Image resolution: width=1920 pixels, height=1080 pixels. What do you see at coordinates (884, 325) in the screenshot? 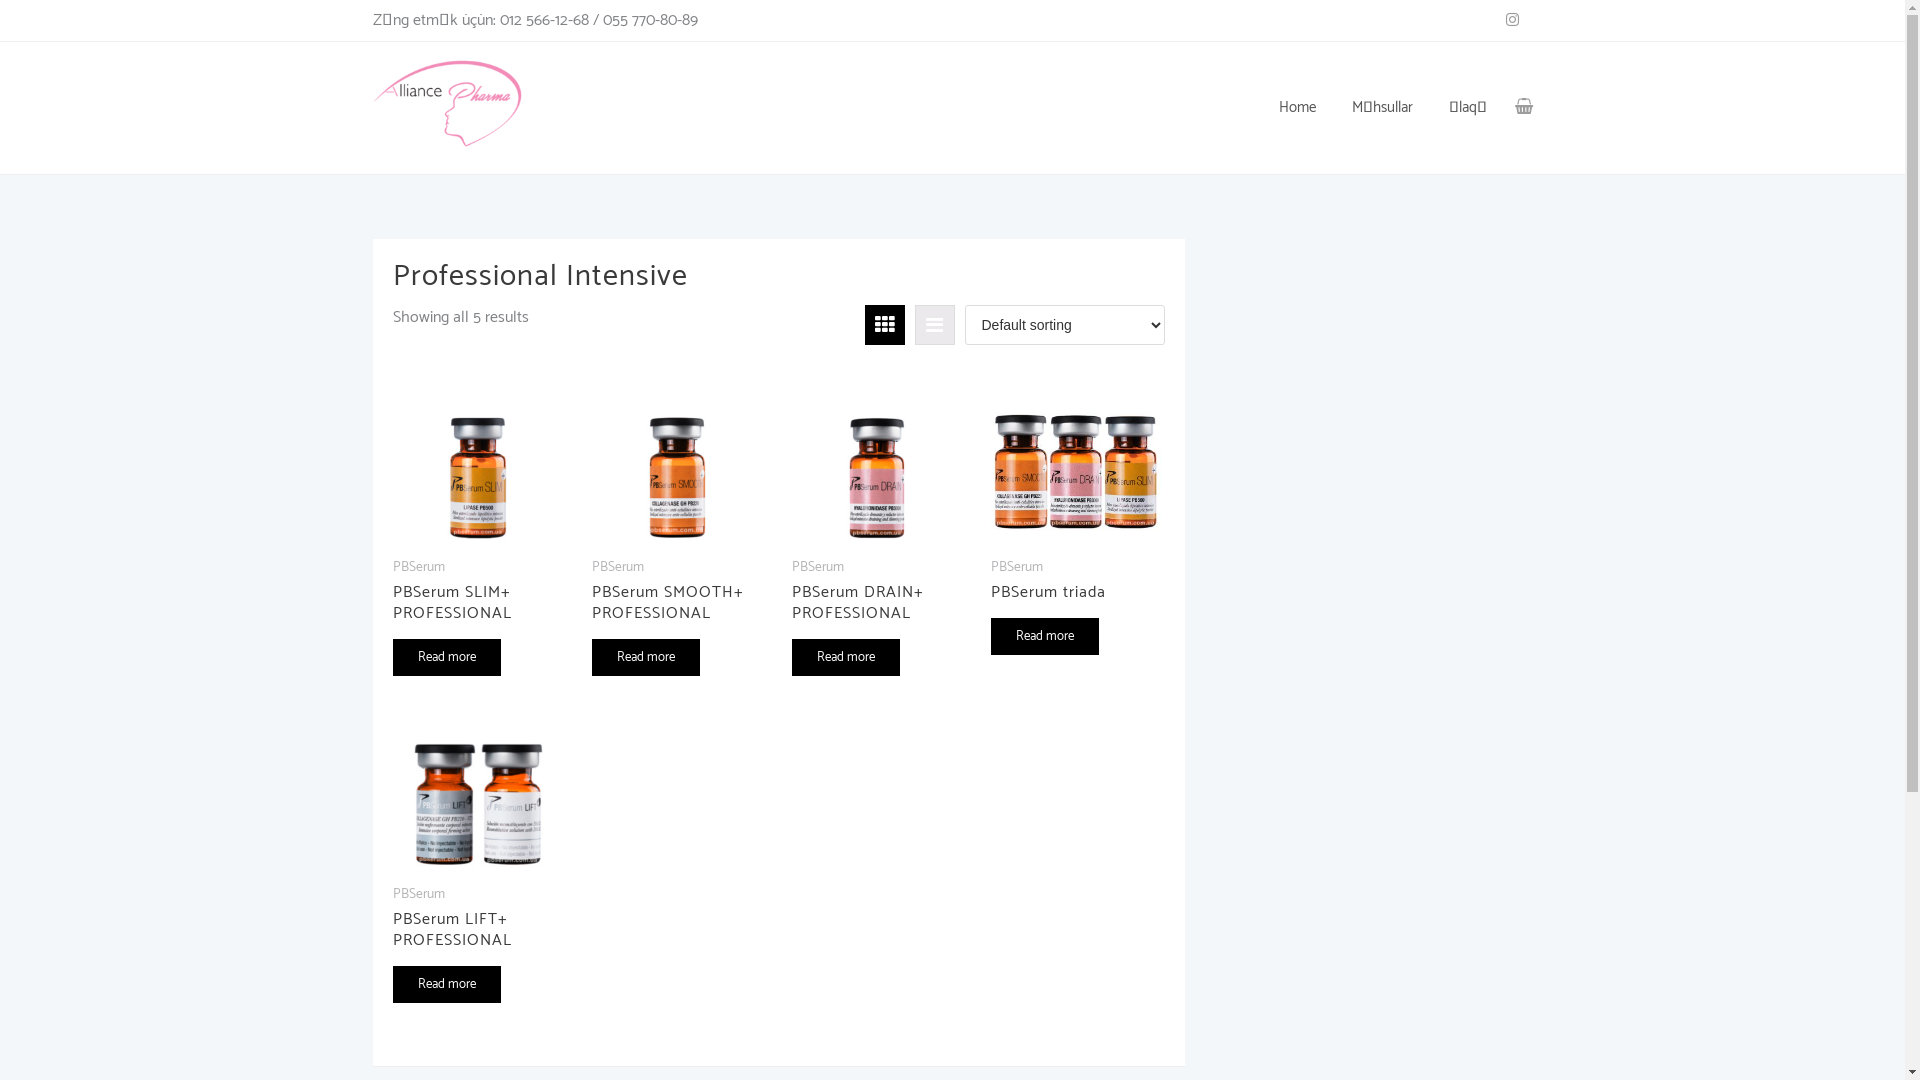
I see `Grid View` at bounding box center [884, 325].